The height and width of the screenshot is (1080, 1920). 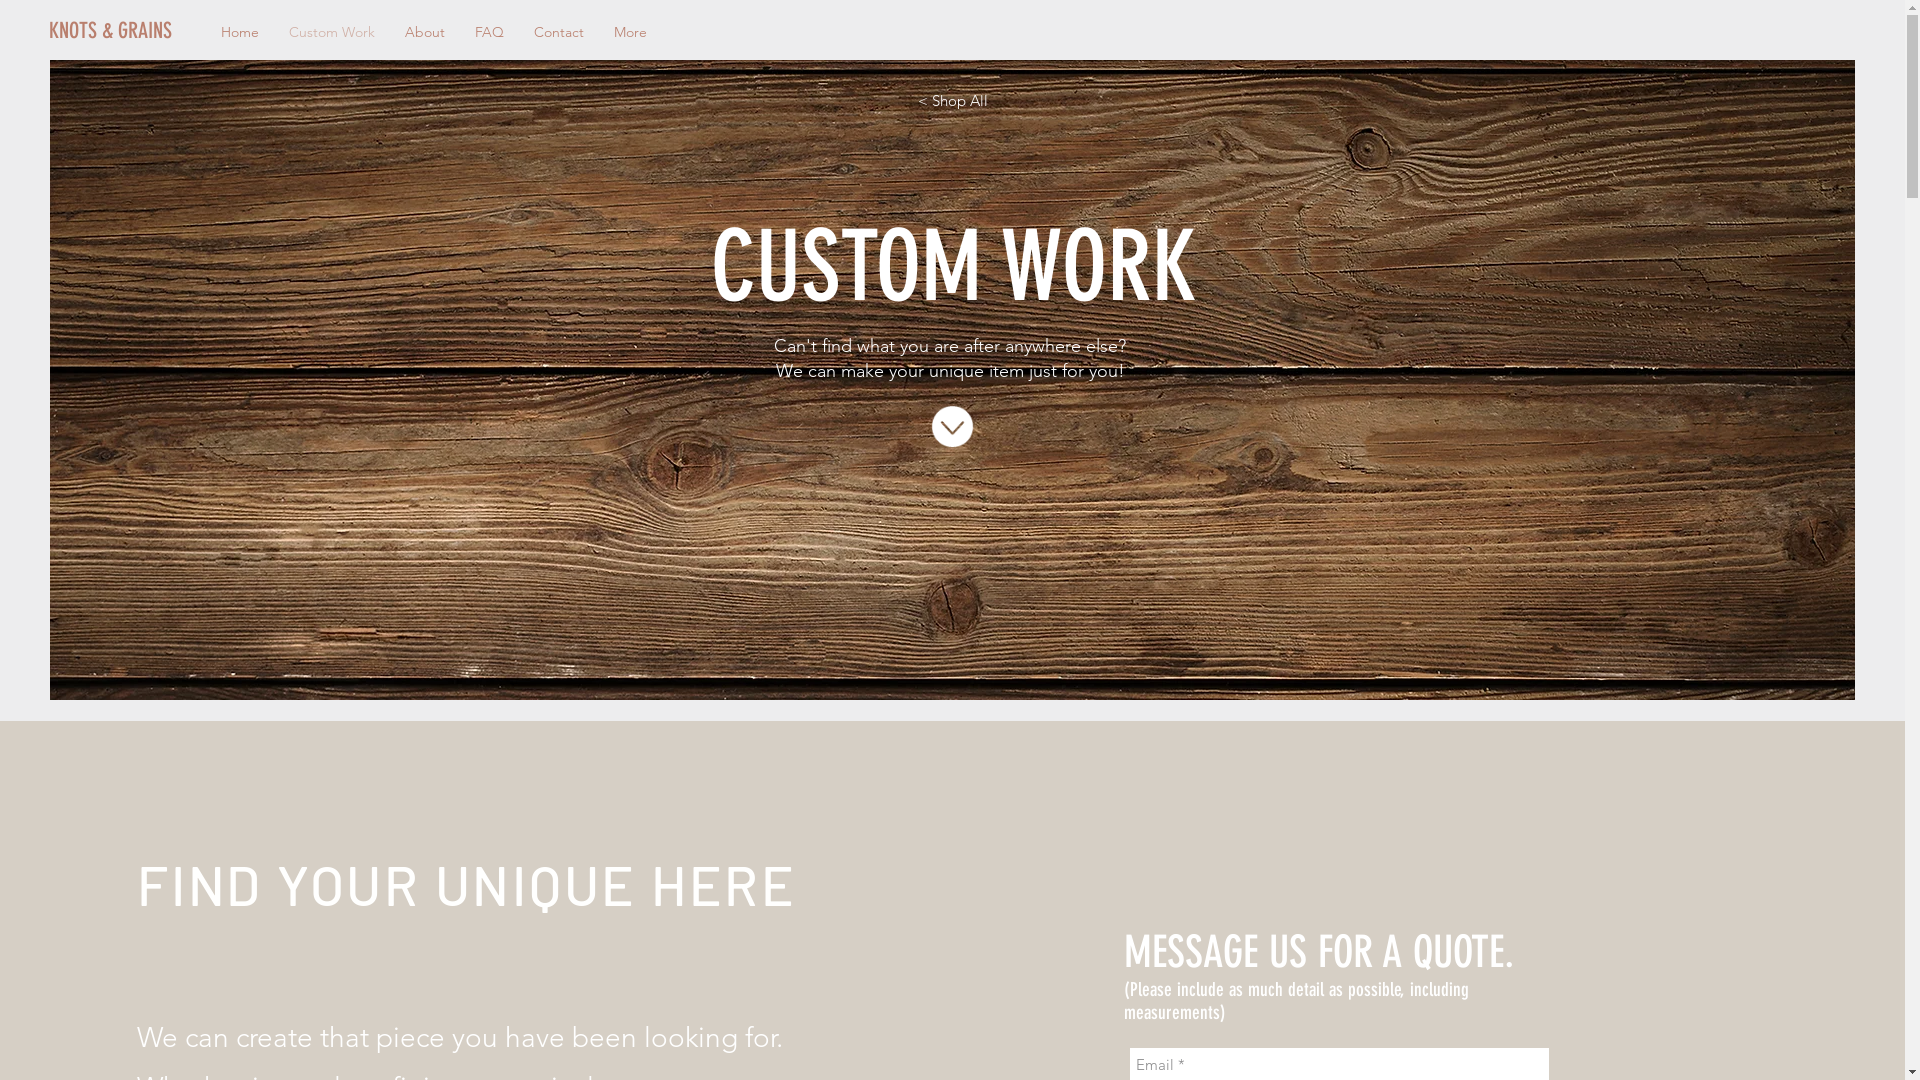 I want to click on About, so click(x=425, y=32).